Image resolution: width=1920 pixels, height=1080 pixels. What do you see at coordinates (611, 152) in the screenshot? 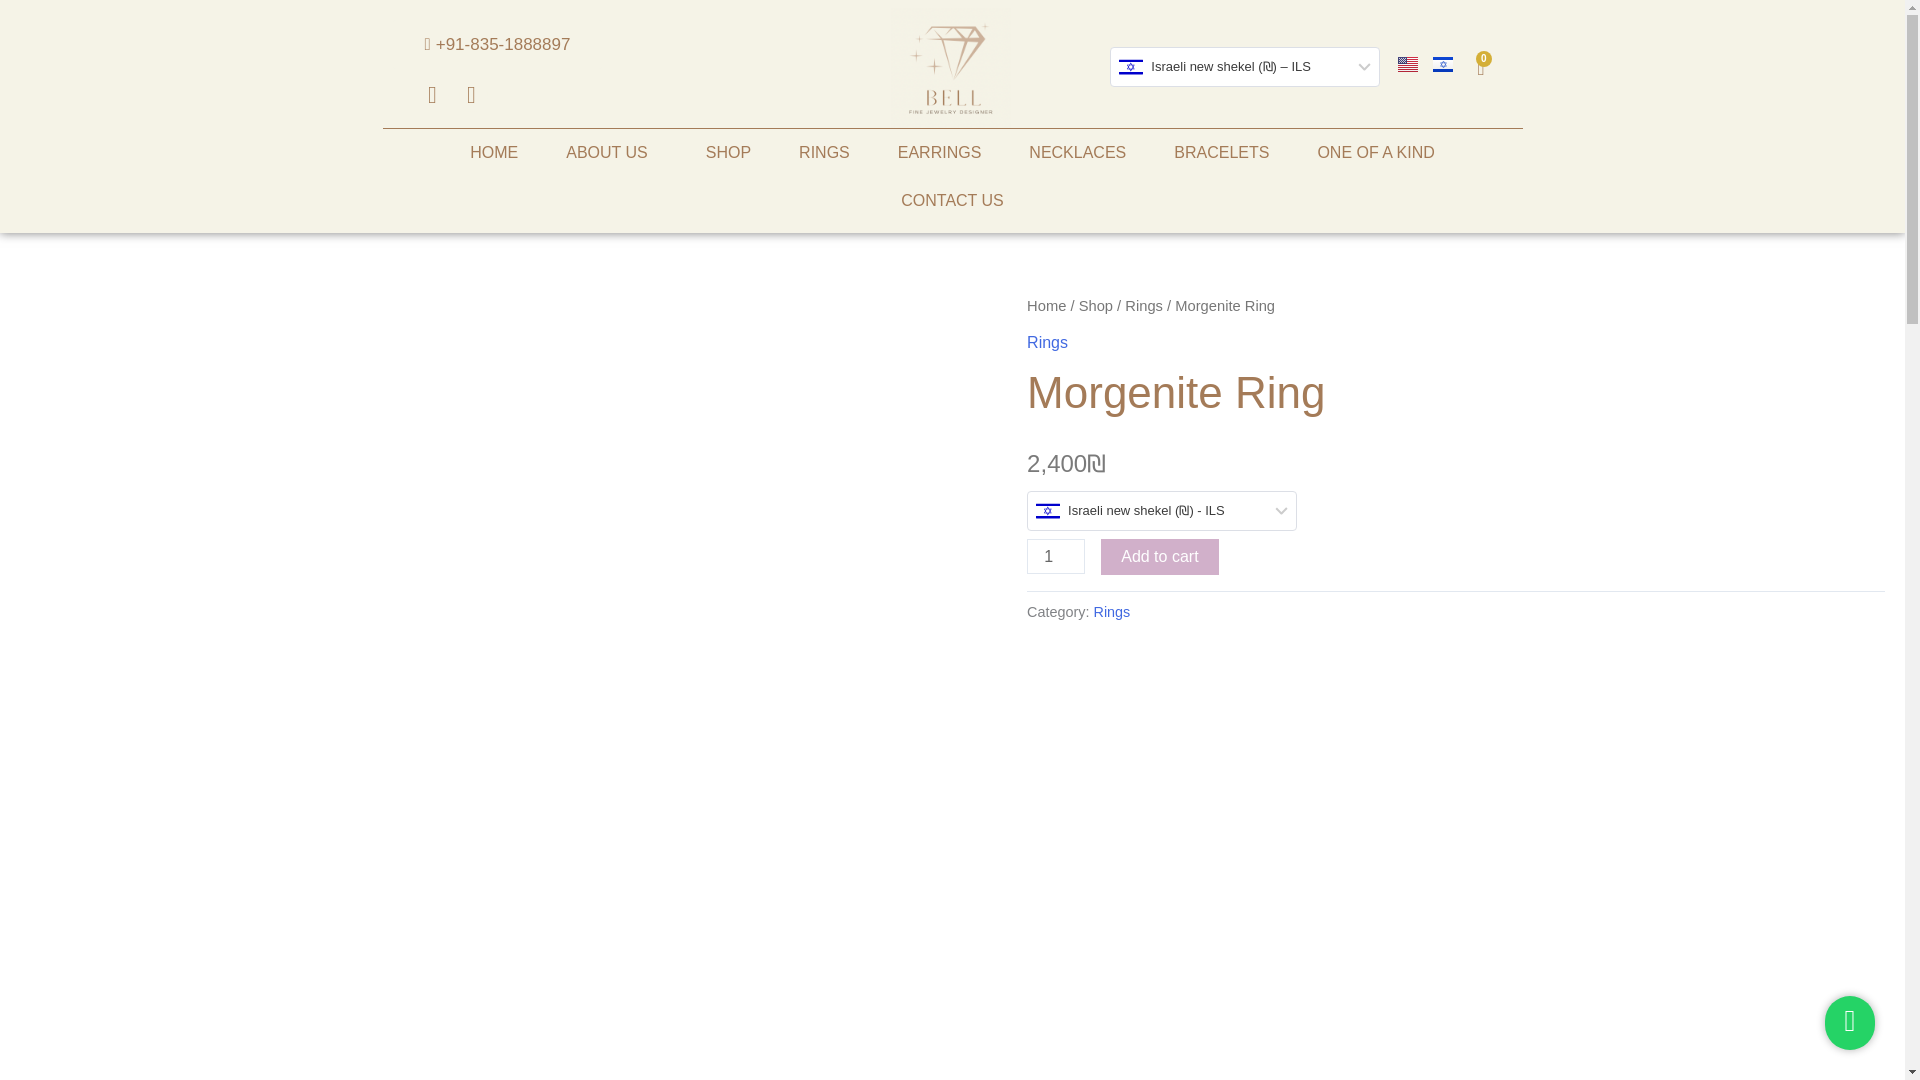
I see `ABOUT US` at bounding box center [611, 152].